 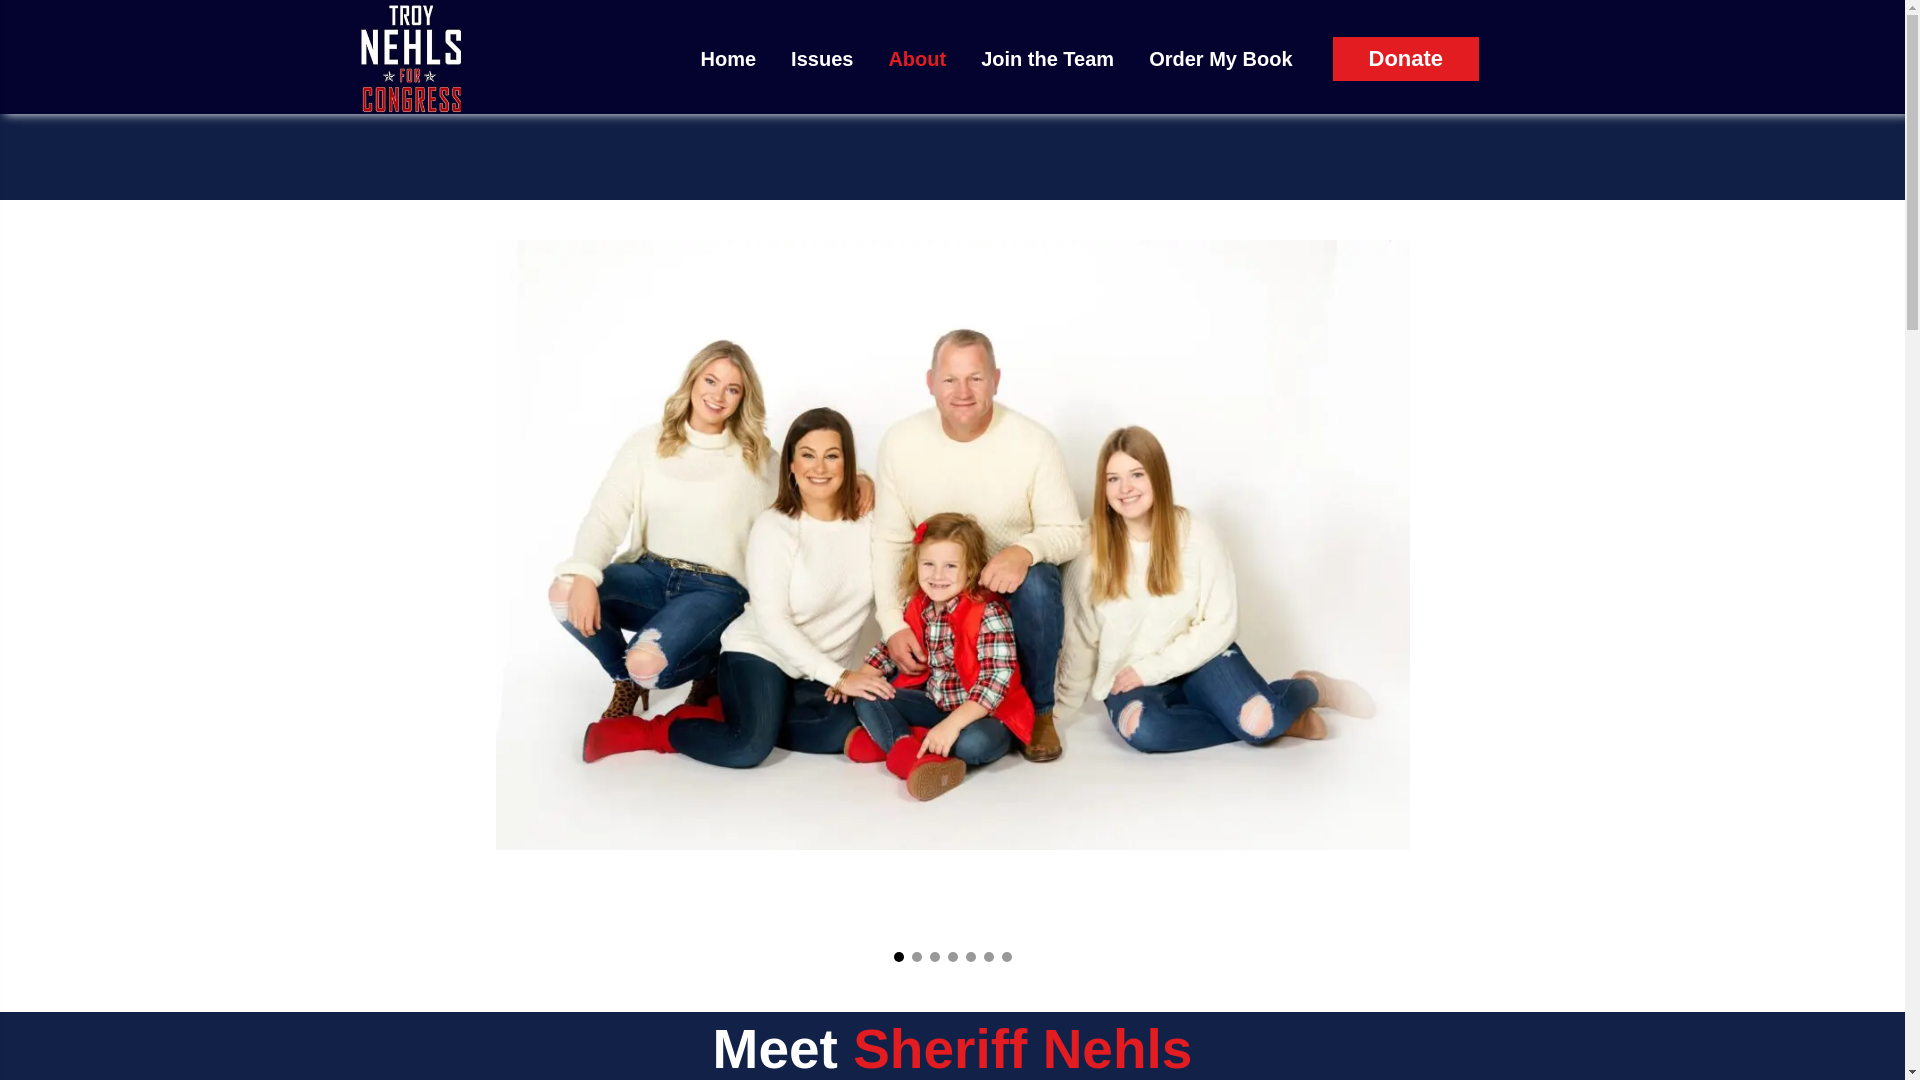 What do you see at coordinates (1222, 58) in the screenshot?
I see `Order My Book` at bounding box center [1222, 58].